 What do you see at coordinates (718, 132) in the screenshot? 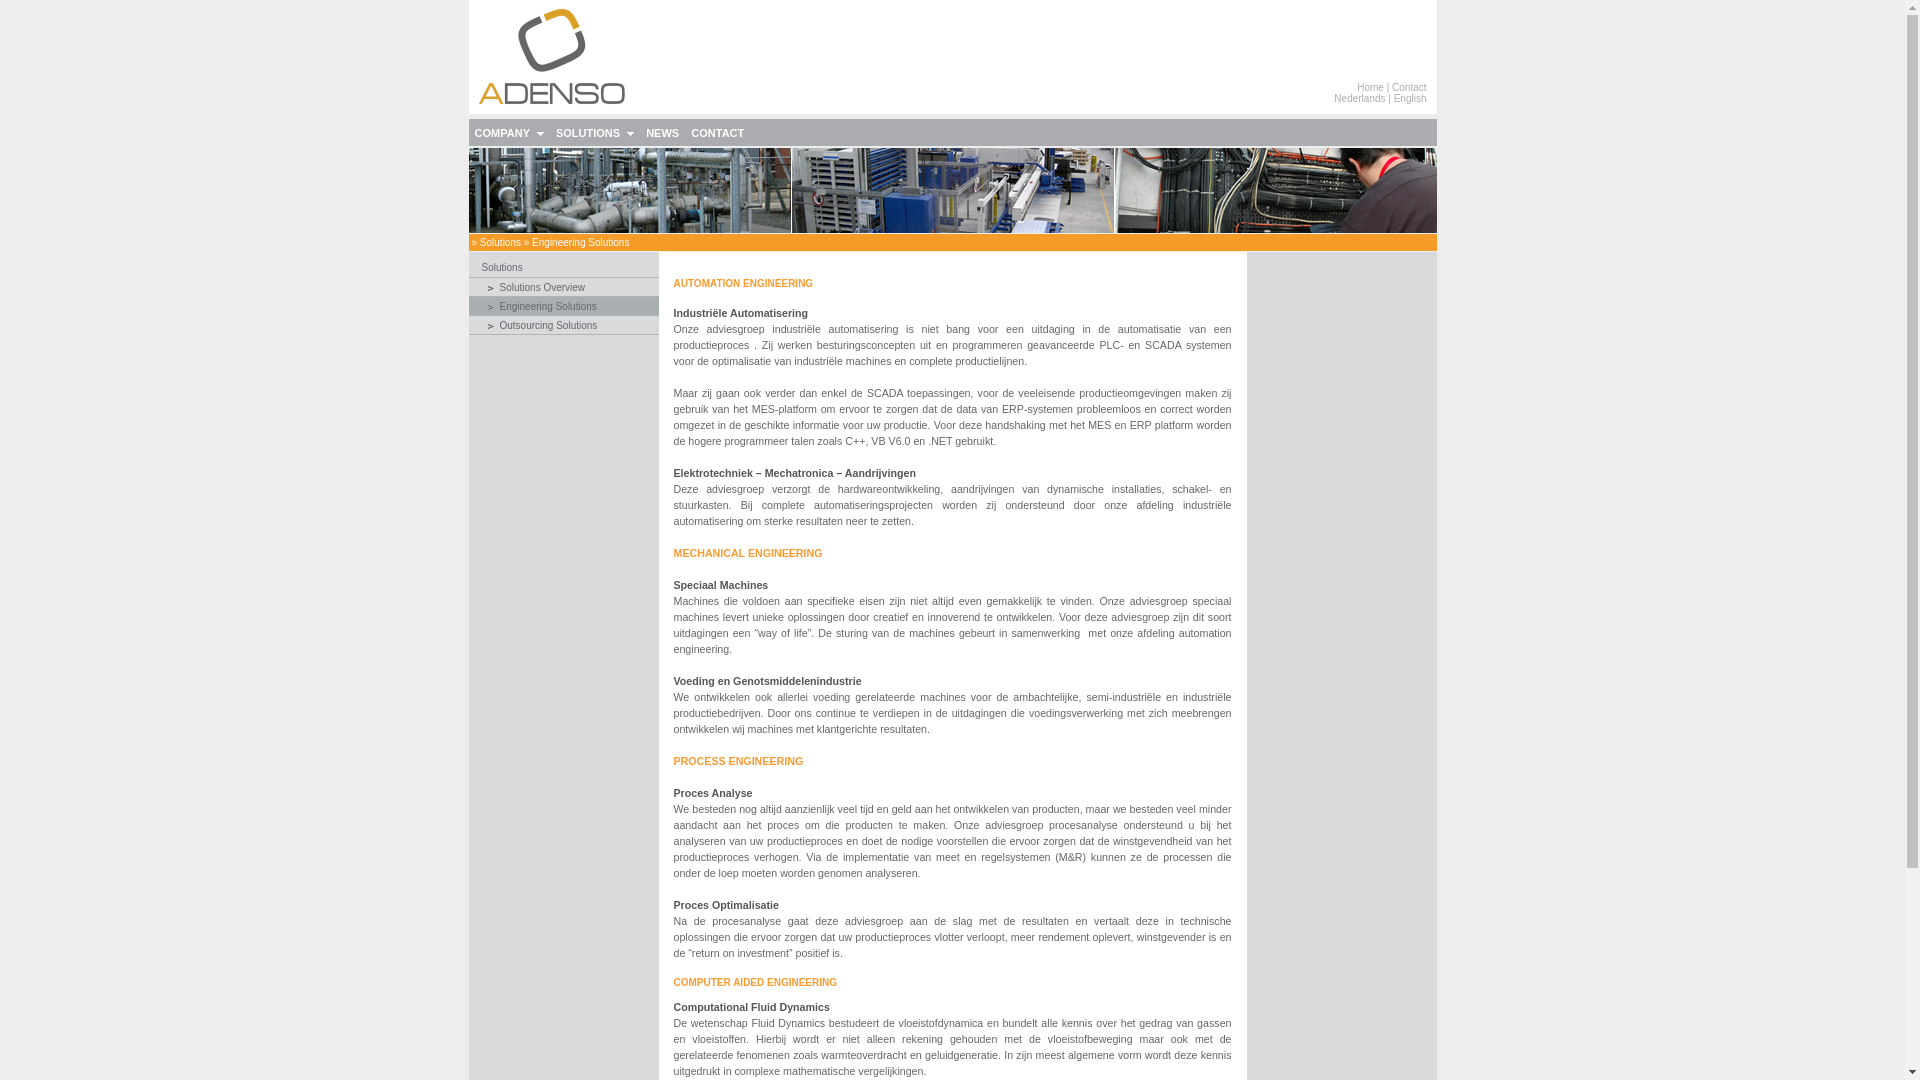
I see ` CONTACT ` at bounding box center [718, 132].